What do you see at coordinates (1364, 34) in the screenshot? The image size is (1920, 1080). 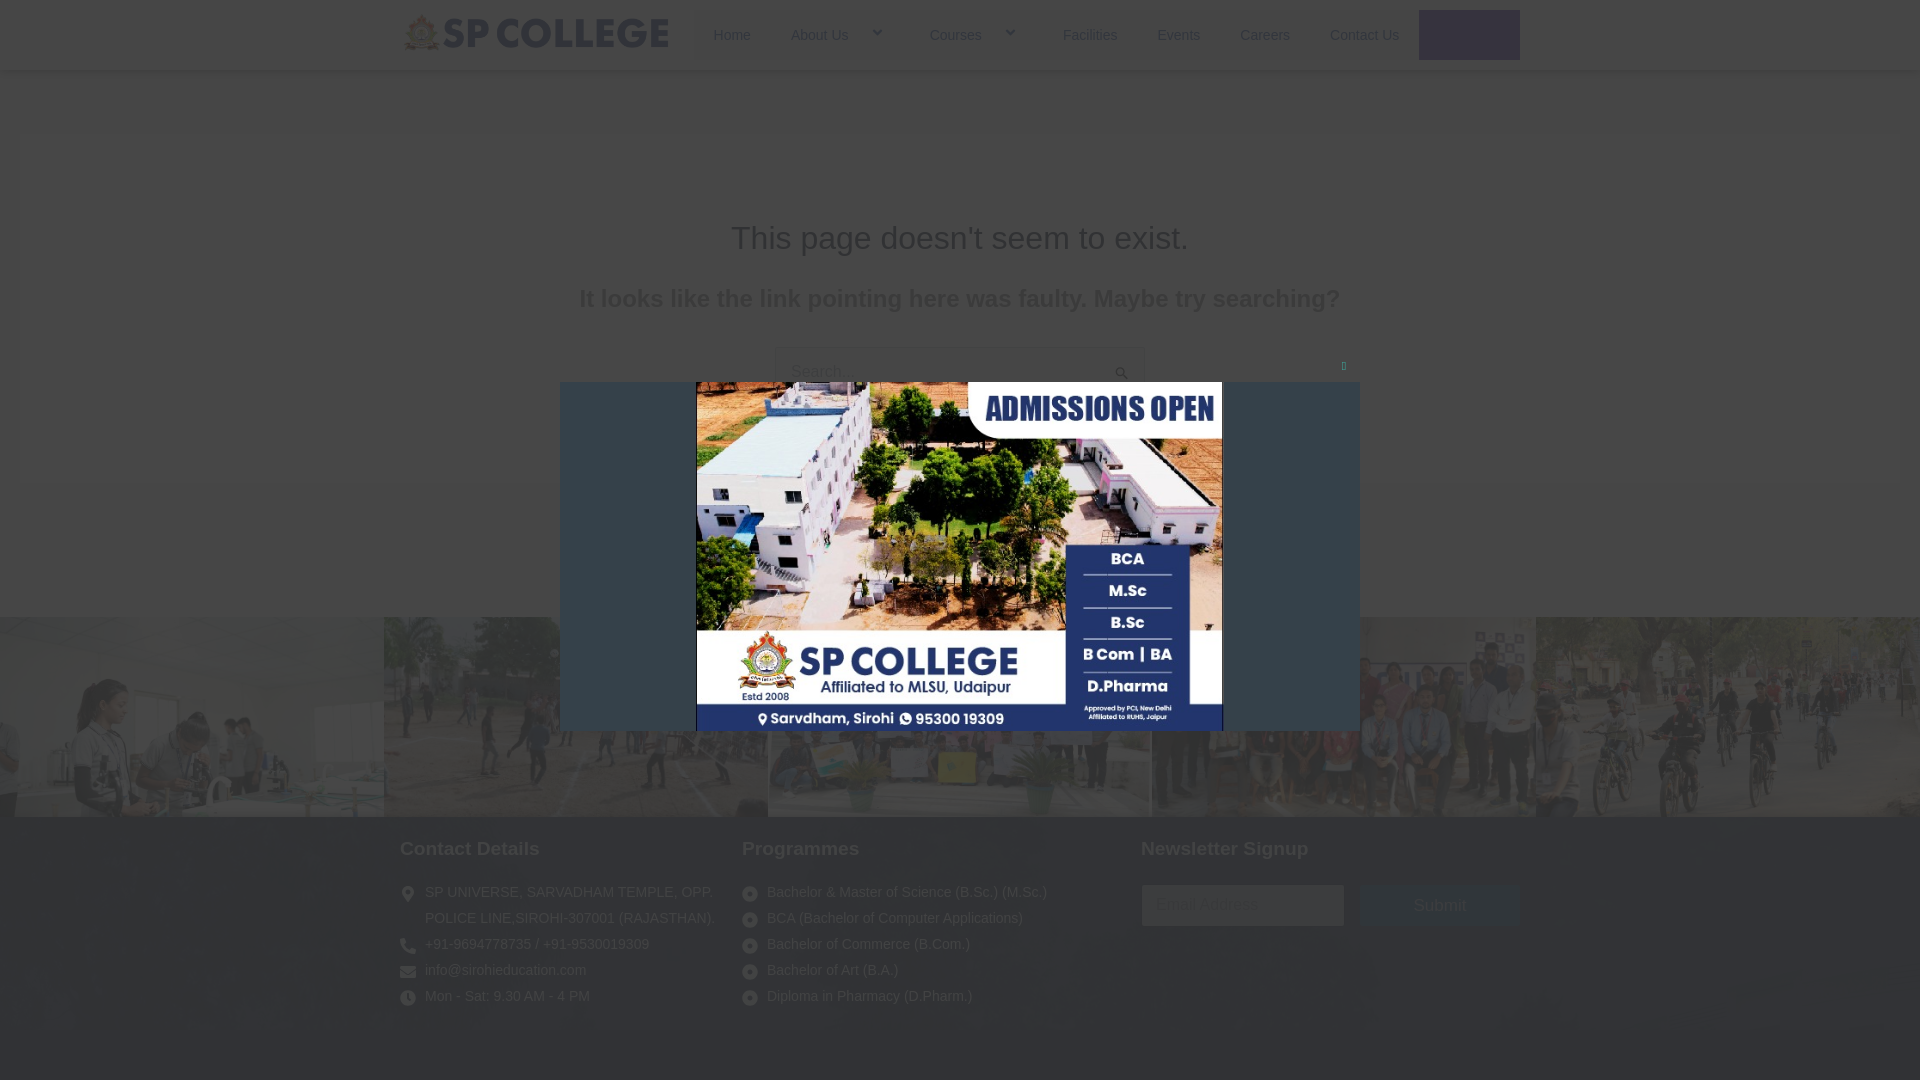 I see `Contact Us` at bounding box center [1364, 34].